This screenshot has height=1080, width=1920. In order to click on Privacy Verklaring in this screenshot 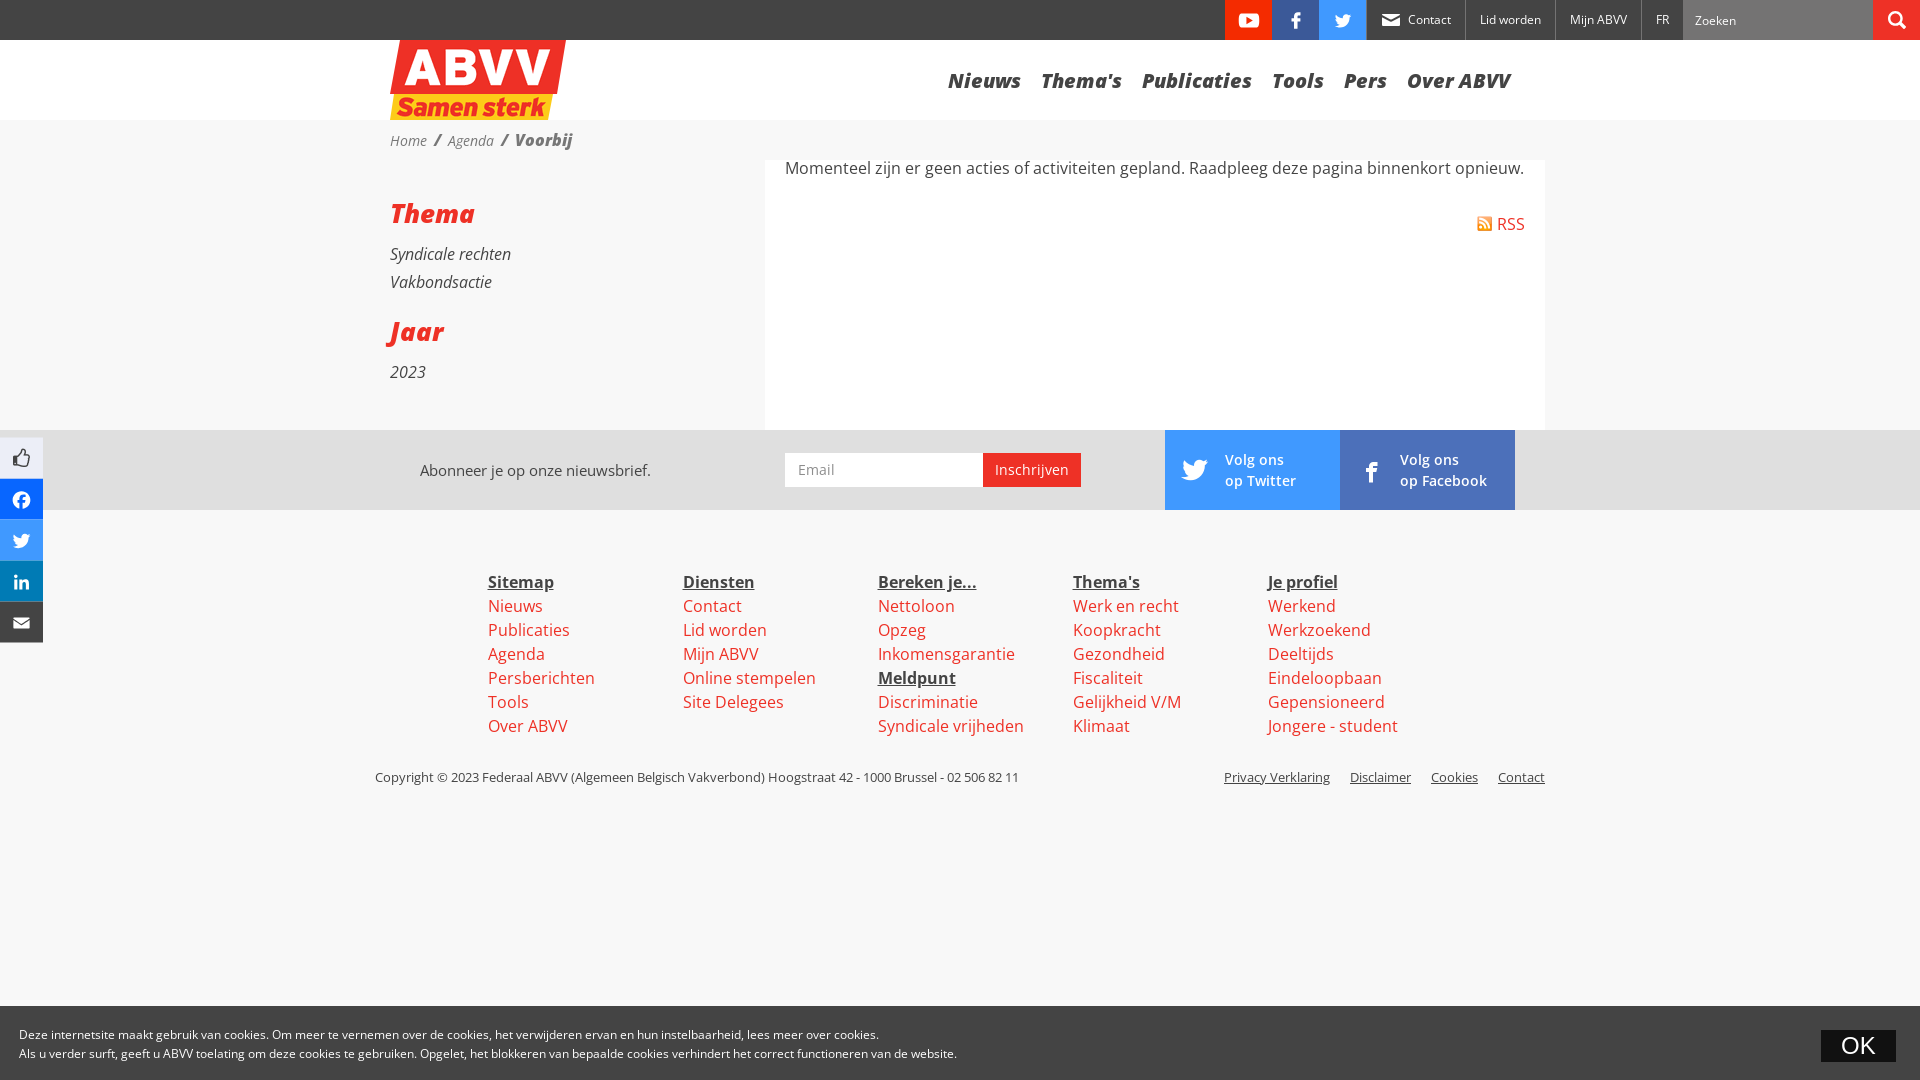, I will do `click(1277, 777)`.